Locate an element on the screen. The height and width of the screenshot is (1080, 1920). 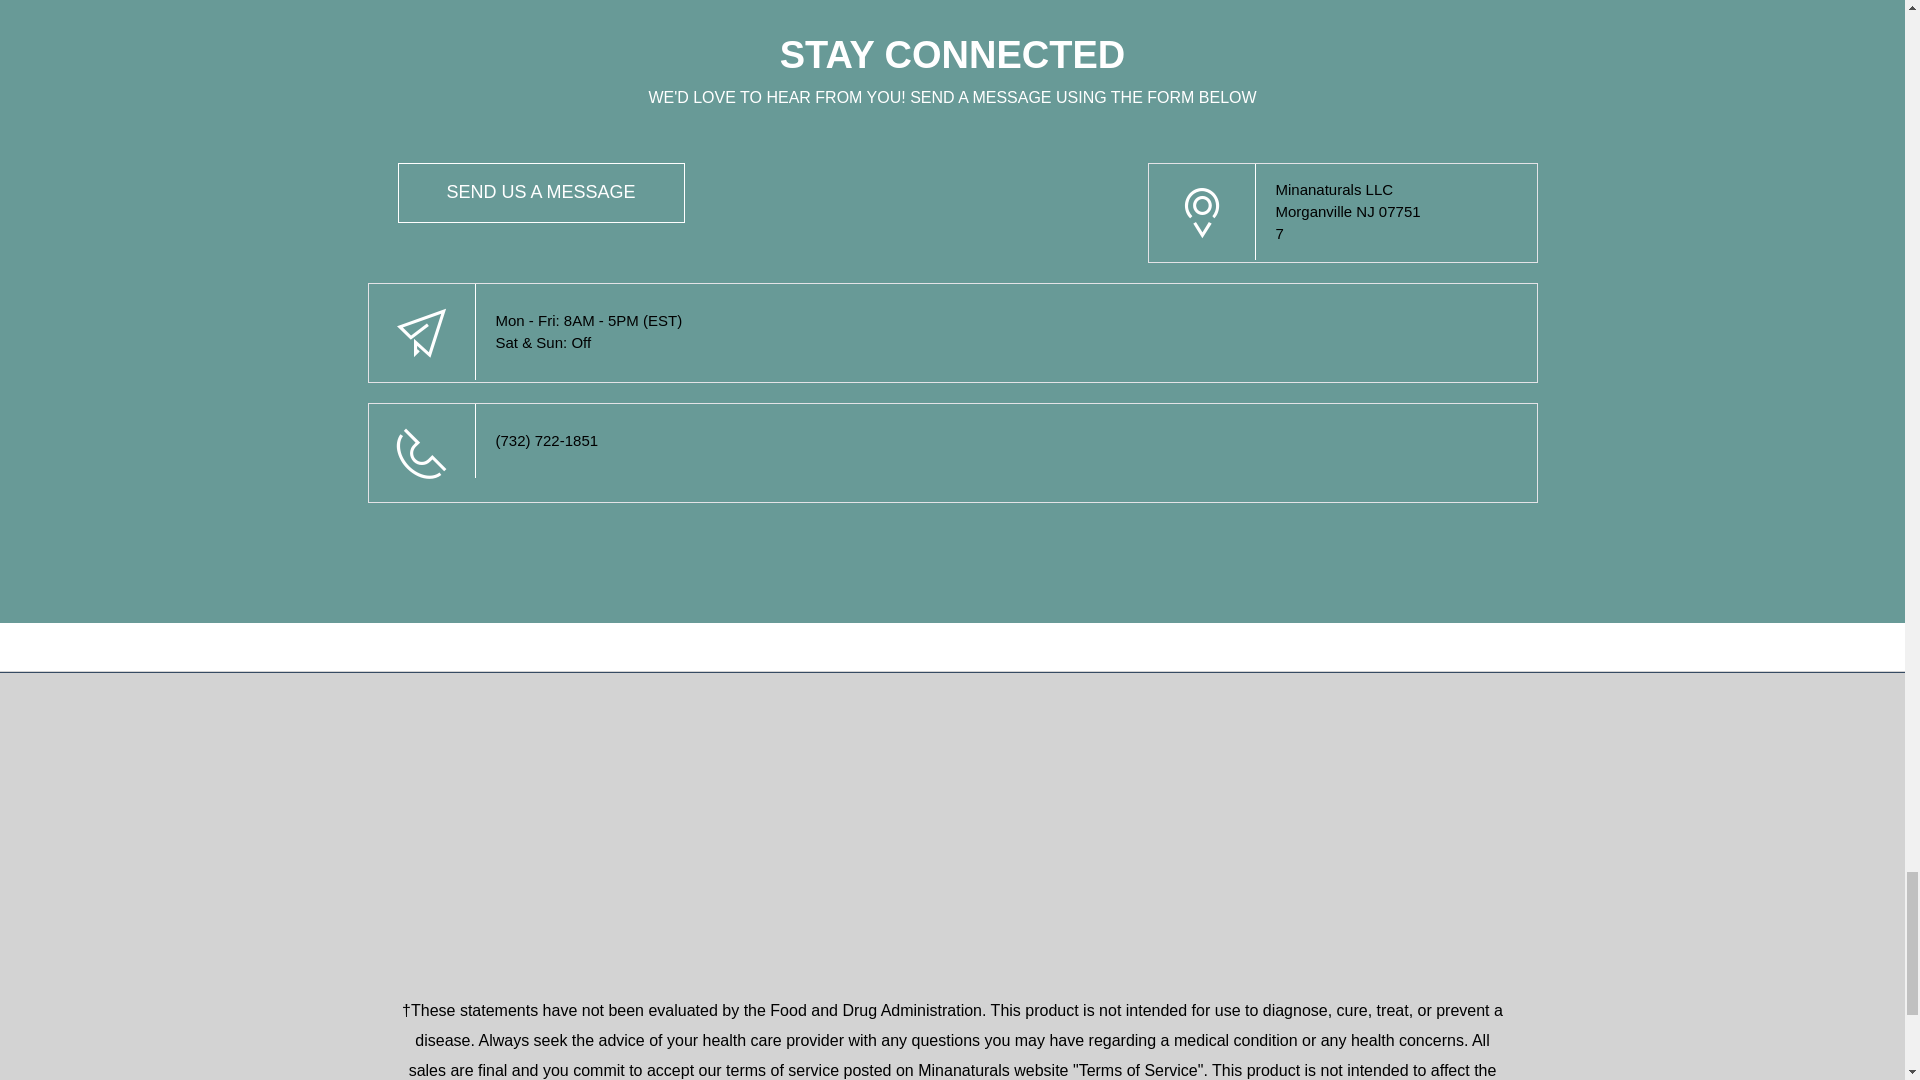
SEND US A MESSAGE is located at coordinates (541, 192).